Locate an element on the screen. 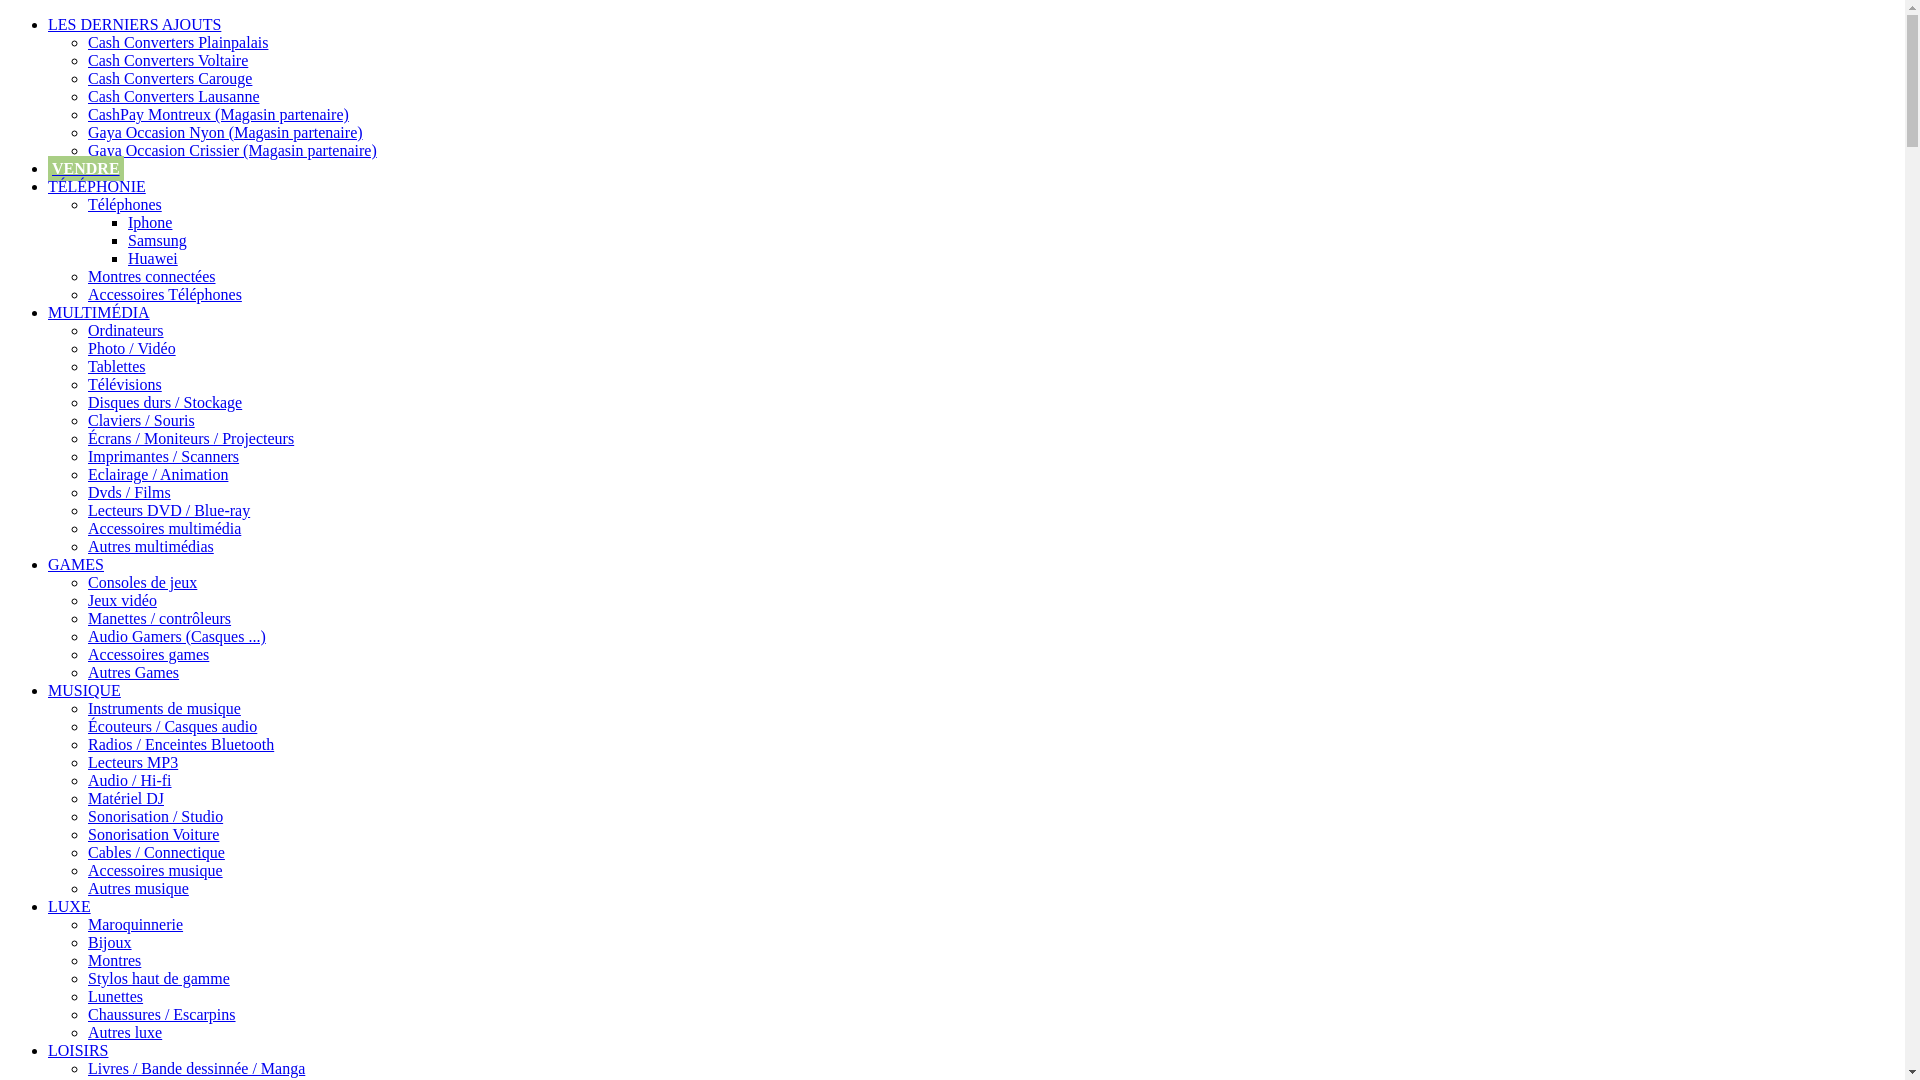 The width and height of the screenshot is (1920, 1080). Radios / Enceintes Bluetooth is located at coordinates (181, 744).